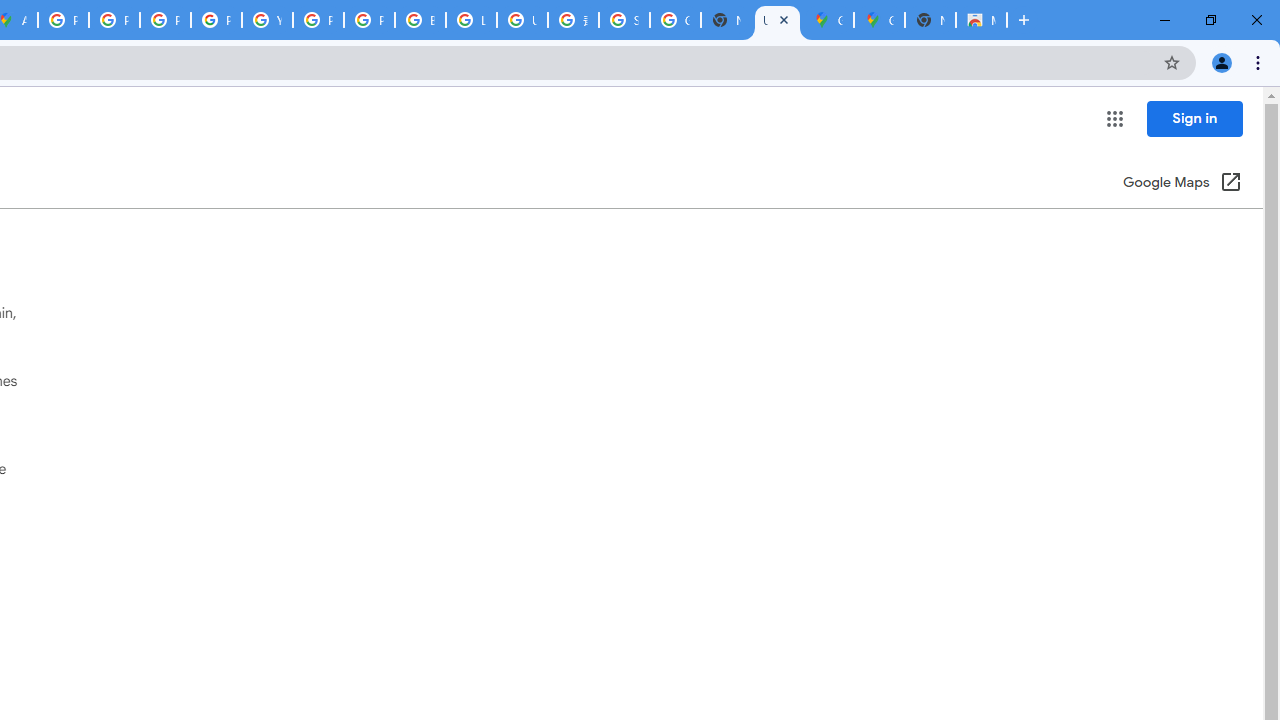 This screenshot has height=720, width=1280. Describe the element at coordinates (267, 20) in the screenshot. I see `YouTube` at that location.